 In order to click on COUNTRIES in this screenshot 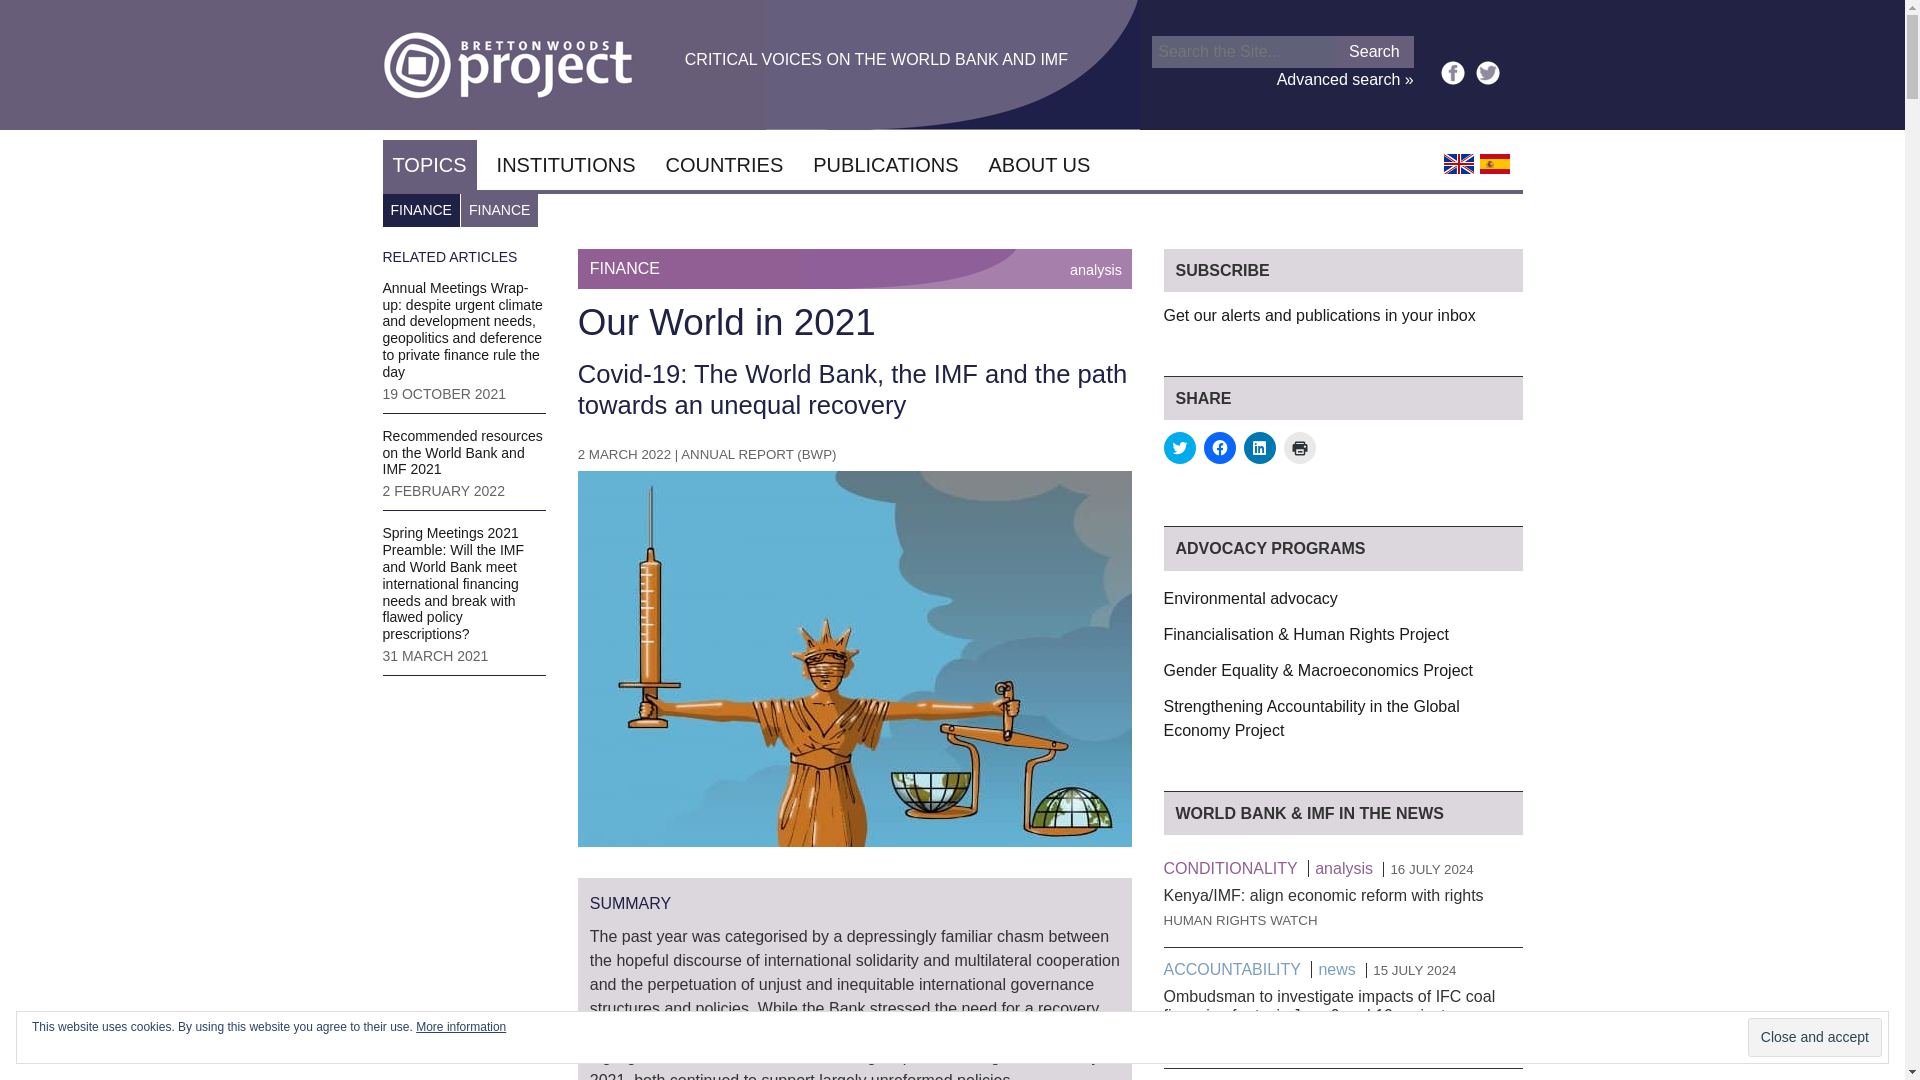, I will do `click(723, 165)`.